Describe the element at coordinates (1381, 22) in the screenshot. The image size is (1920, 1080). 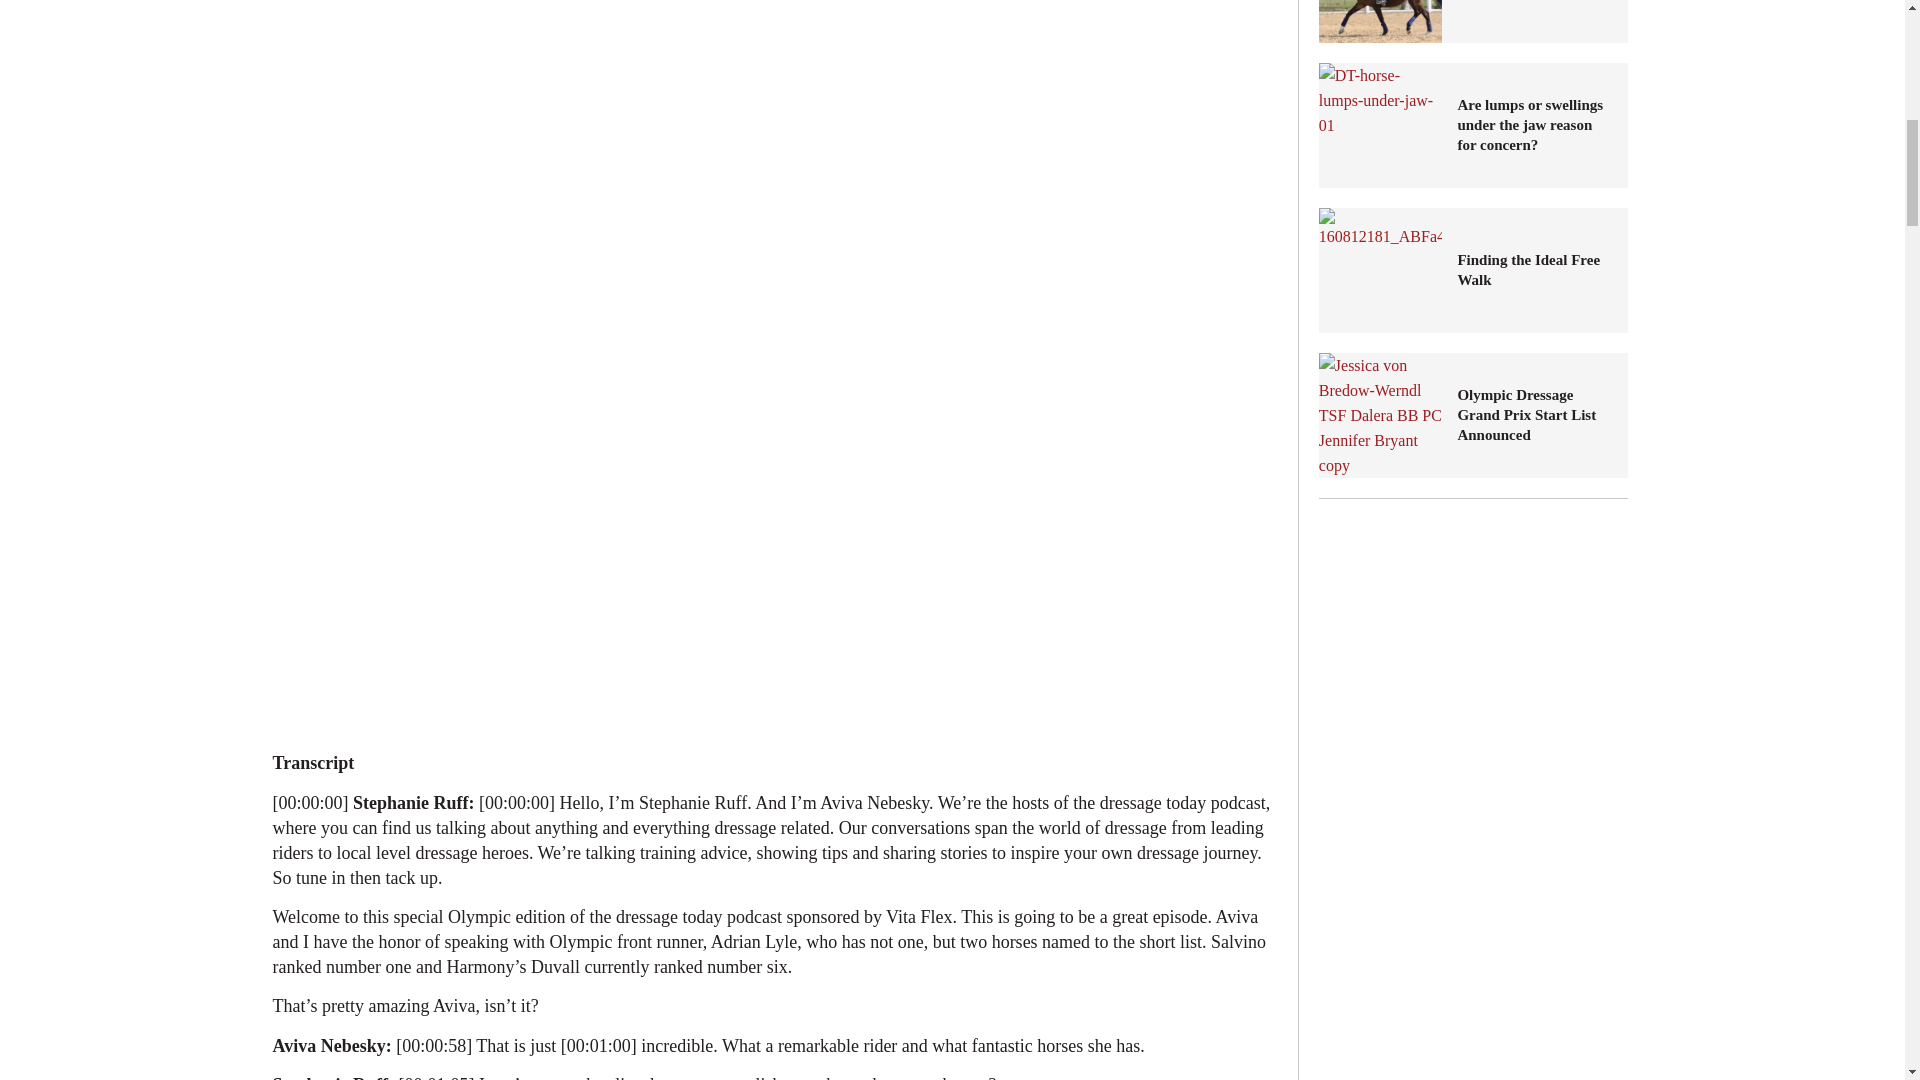
I see `Techniques to Improve Contact` at that location.